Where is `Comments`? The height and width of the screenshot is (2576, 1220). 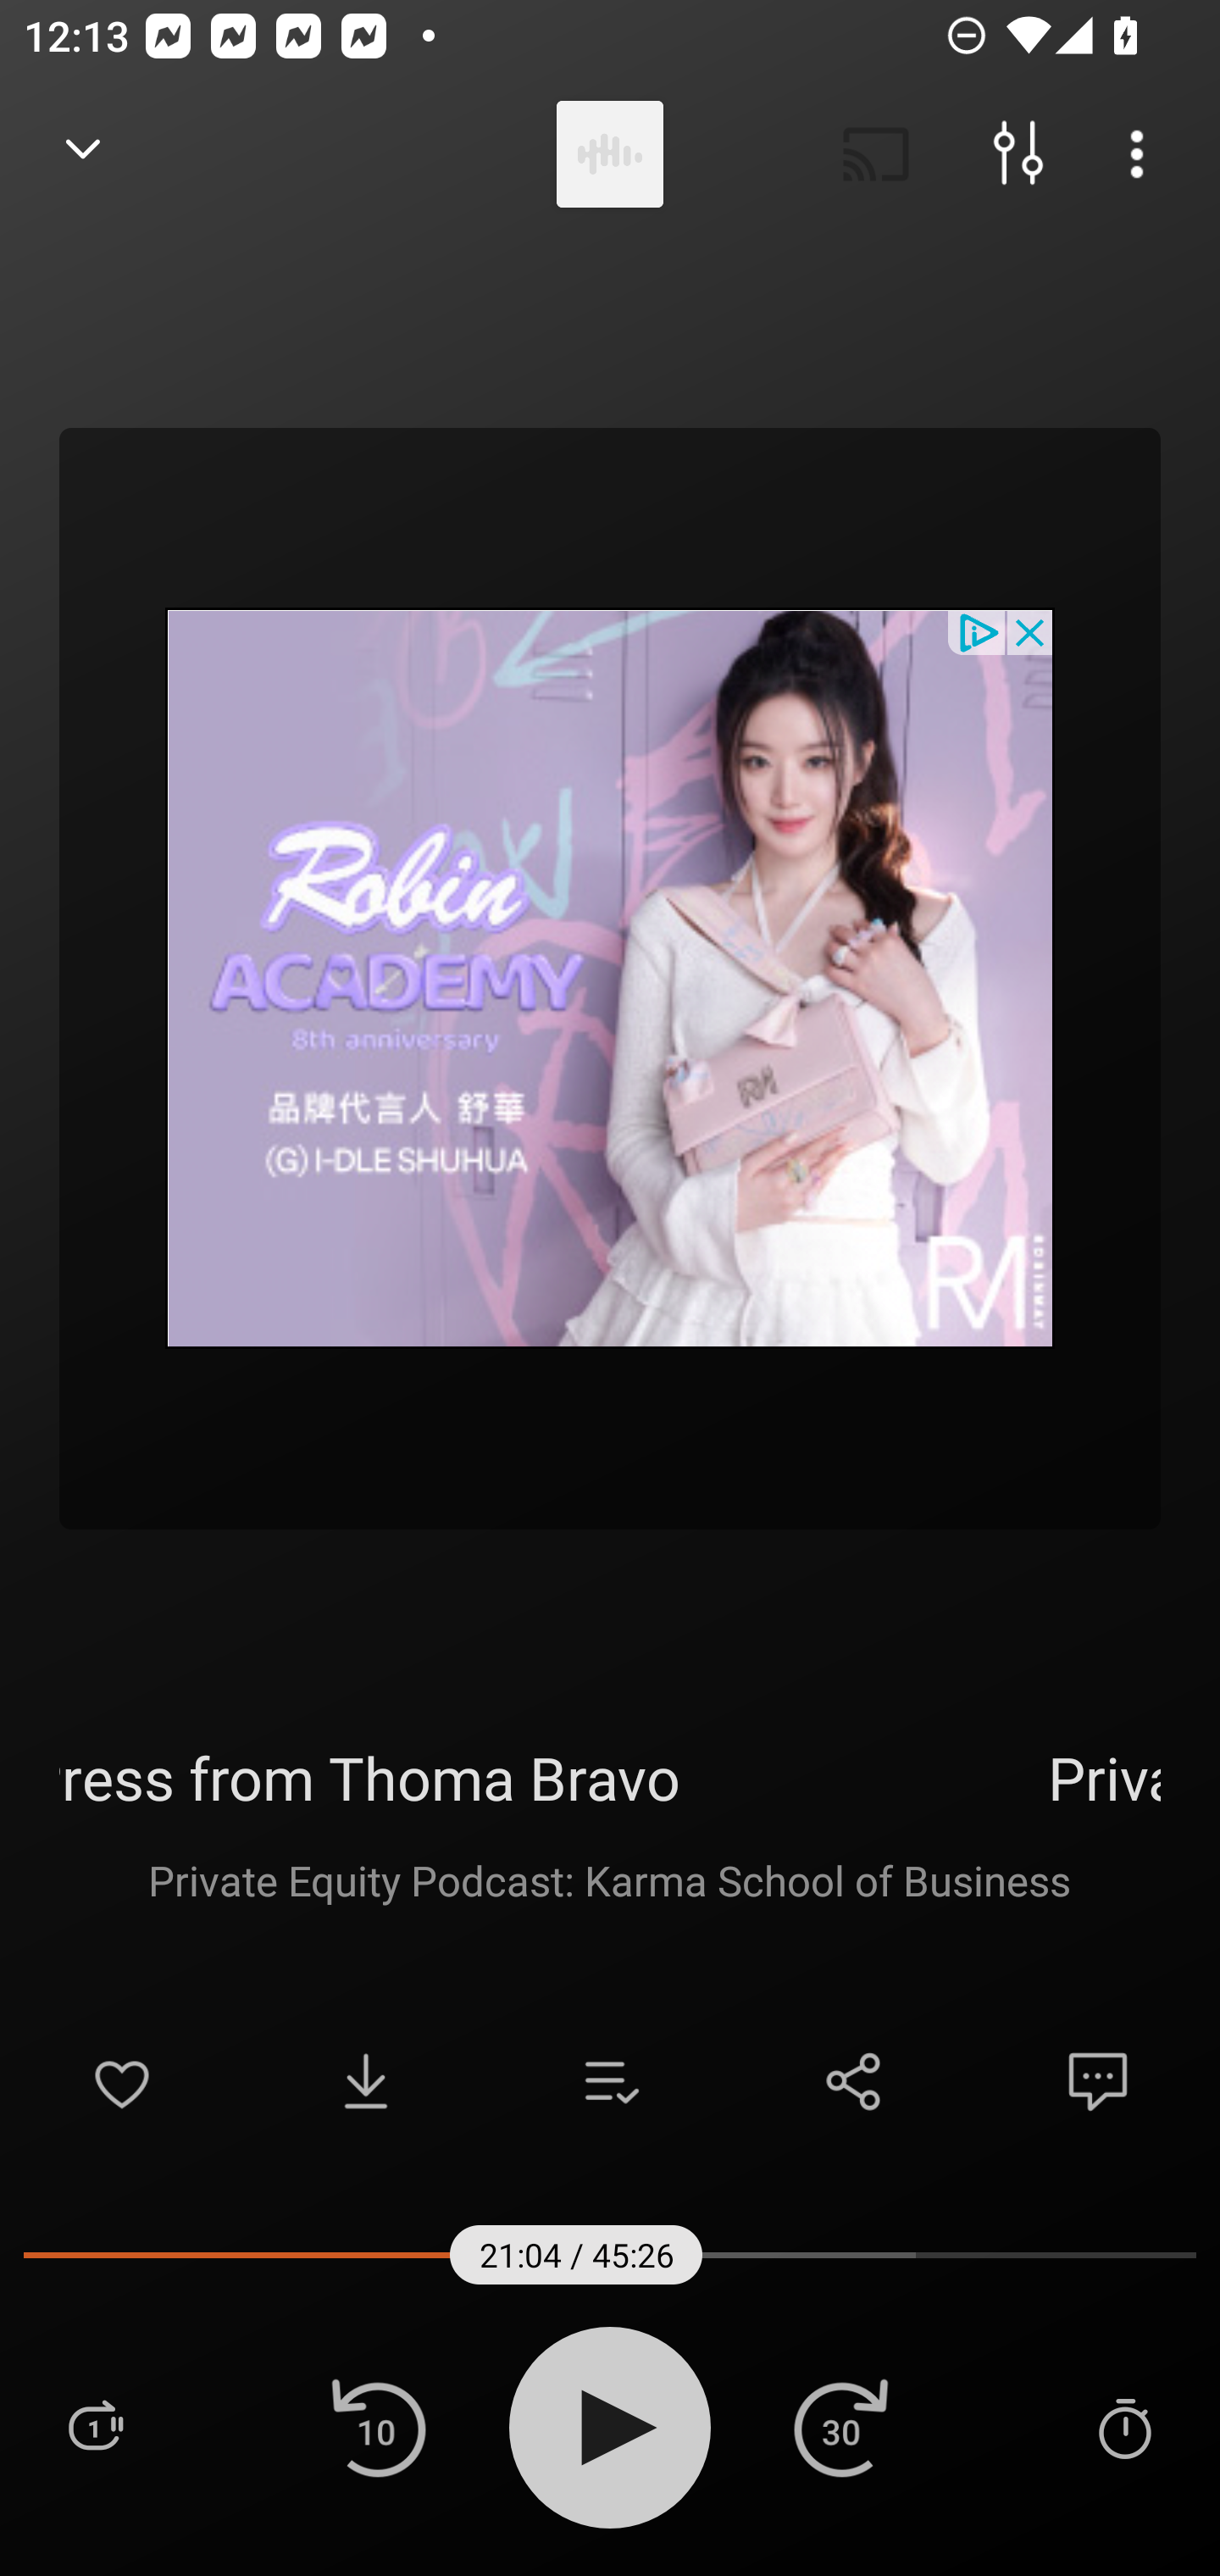
Comments is located at coordinates (1098, 2081).